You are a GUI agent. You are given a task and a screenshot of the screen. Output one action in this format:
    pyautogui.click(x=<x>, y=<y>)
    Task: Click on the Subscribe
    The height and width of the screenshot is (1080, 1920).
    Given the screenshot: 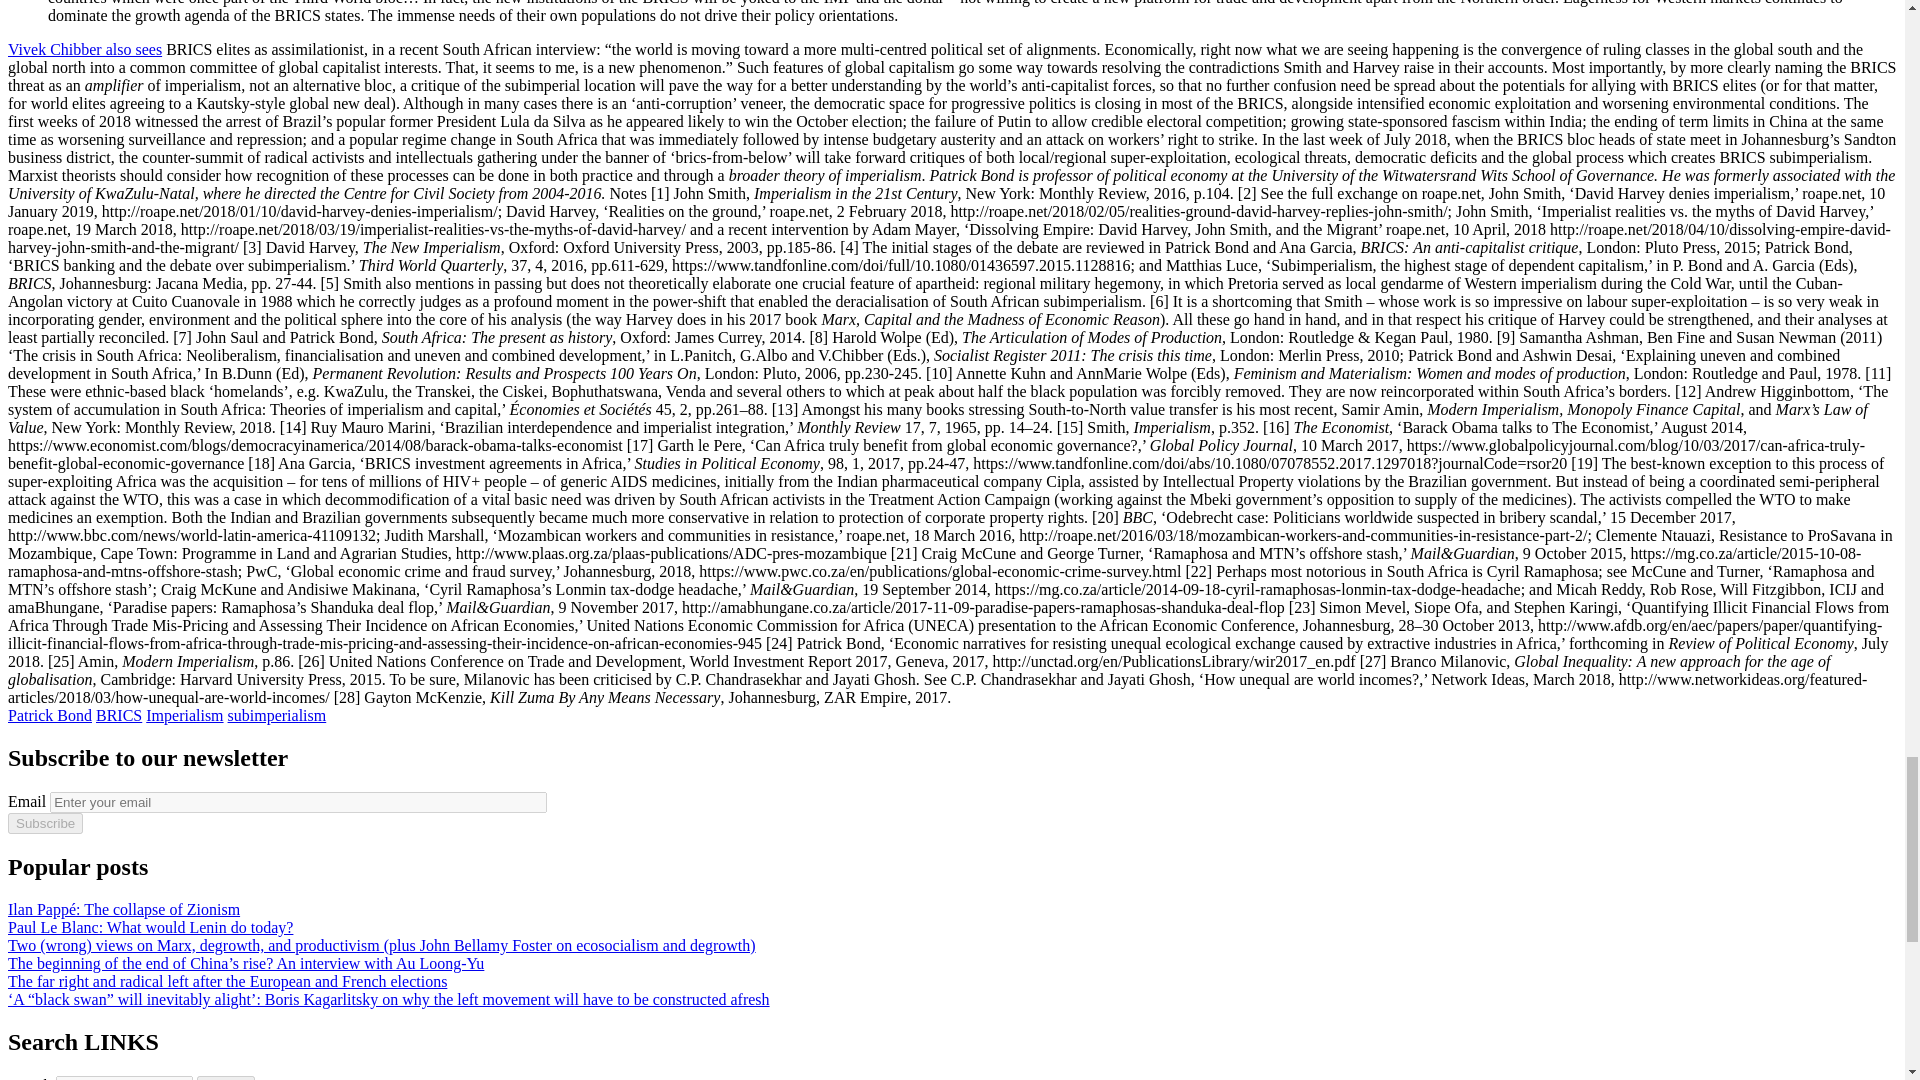 What is the action you would take?
    pyautogui.click(x=44, y=823)
    